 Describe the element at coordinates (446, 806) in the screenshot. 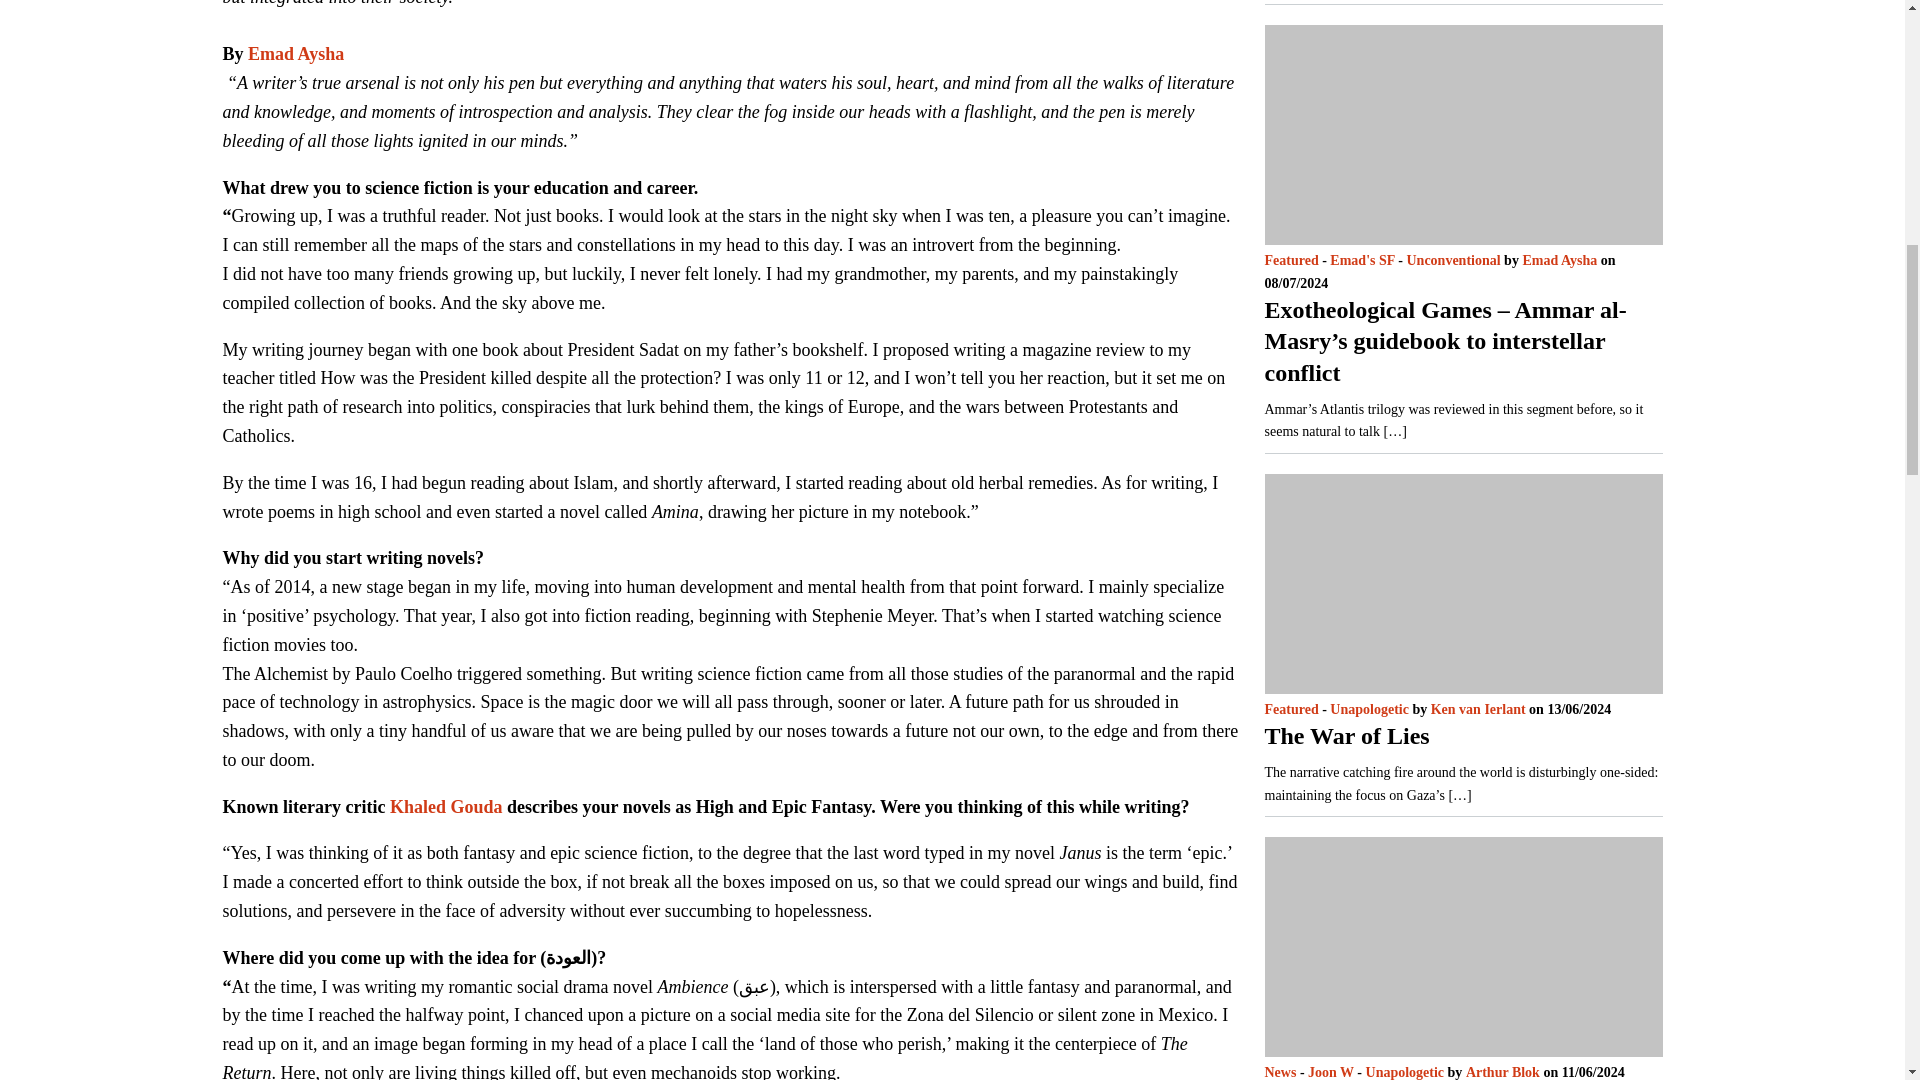

I see `Khaled Gouda` at that location.